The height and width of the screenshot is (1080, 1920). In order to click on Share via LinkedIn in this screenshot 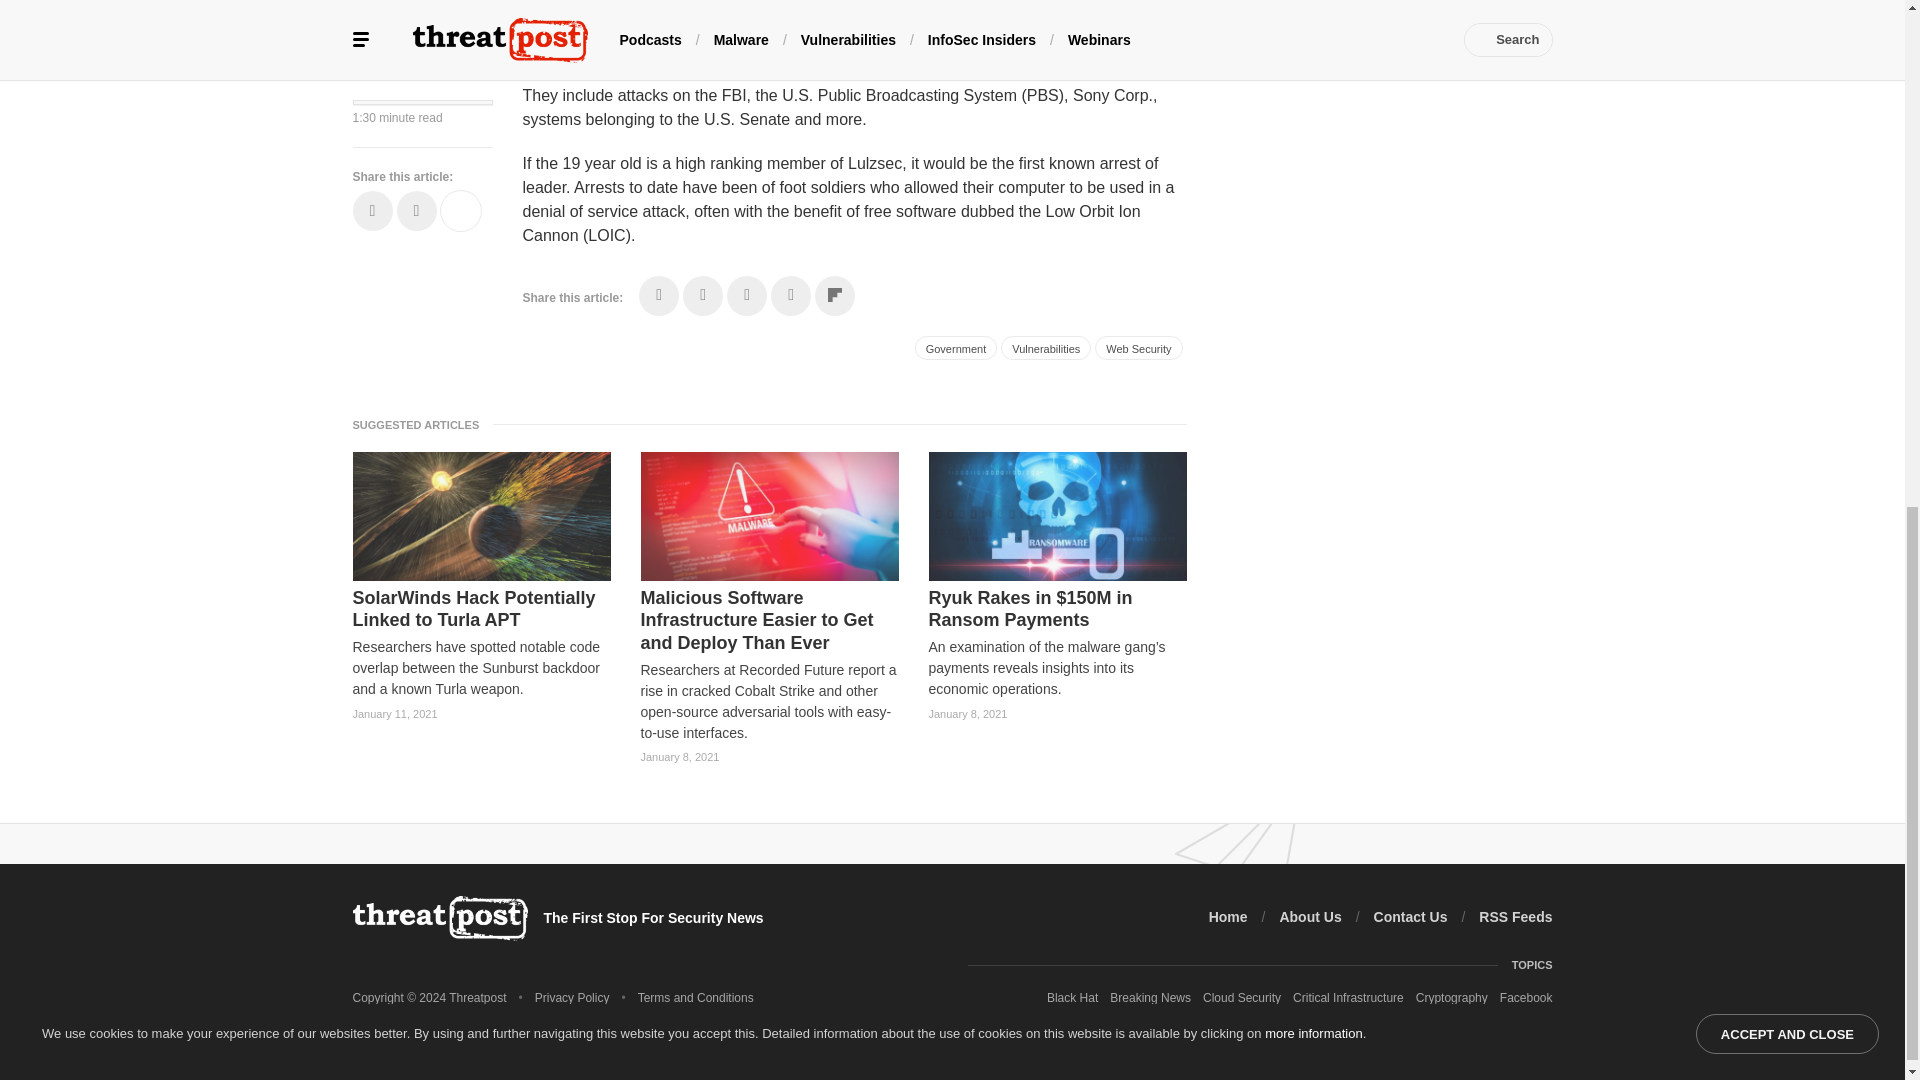, I will do `click(746, 296)`.